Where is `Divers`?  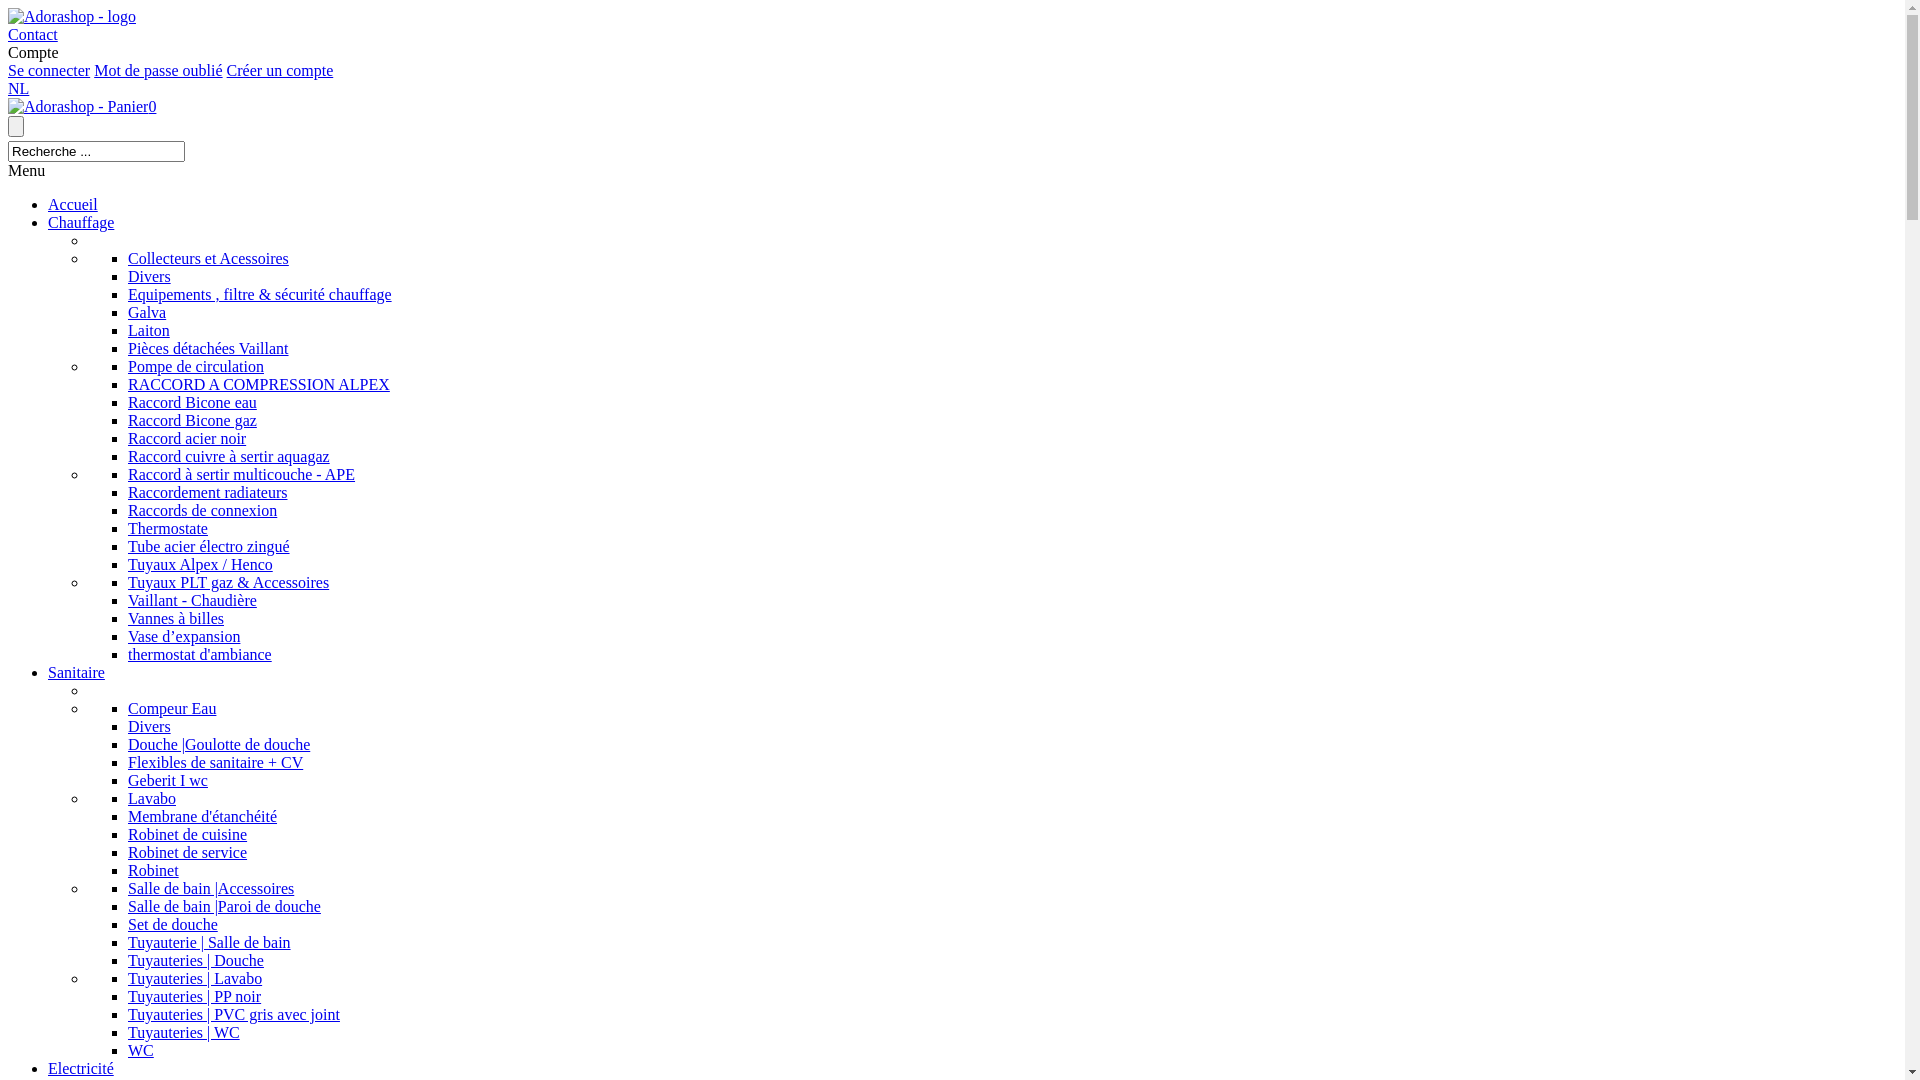 Divers is located at coordinates (150, 726).